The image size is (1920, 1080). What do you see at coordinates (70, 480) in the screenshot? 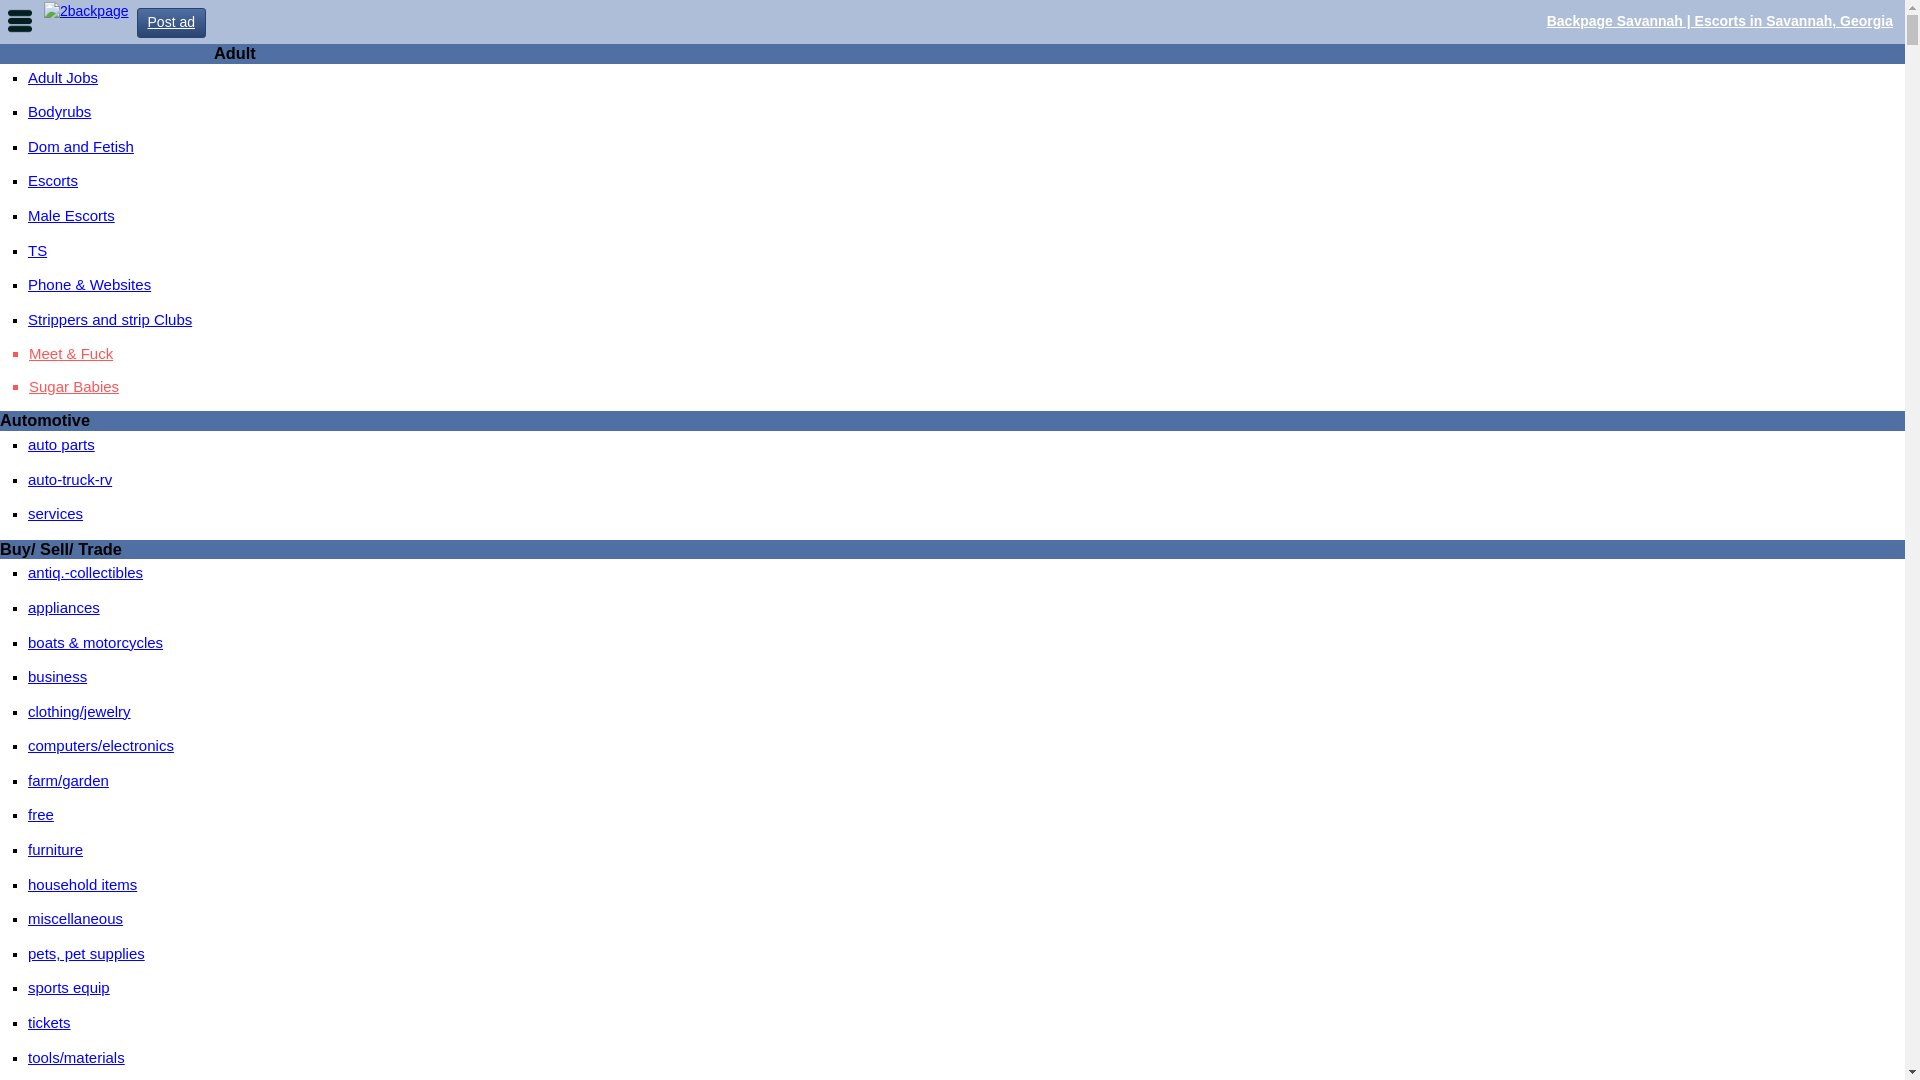
I see `auto-truck-rv` at bounding box center [70, 480].